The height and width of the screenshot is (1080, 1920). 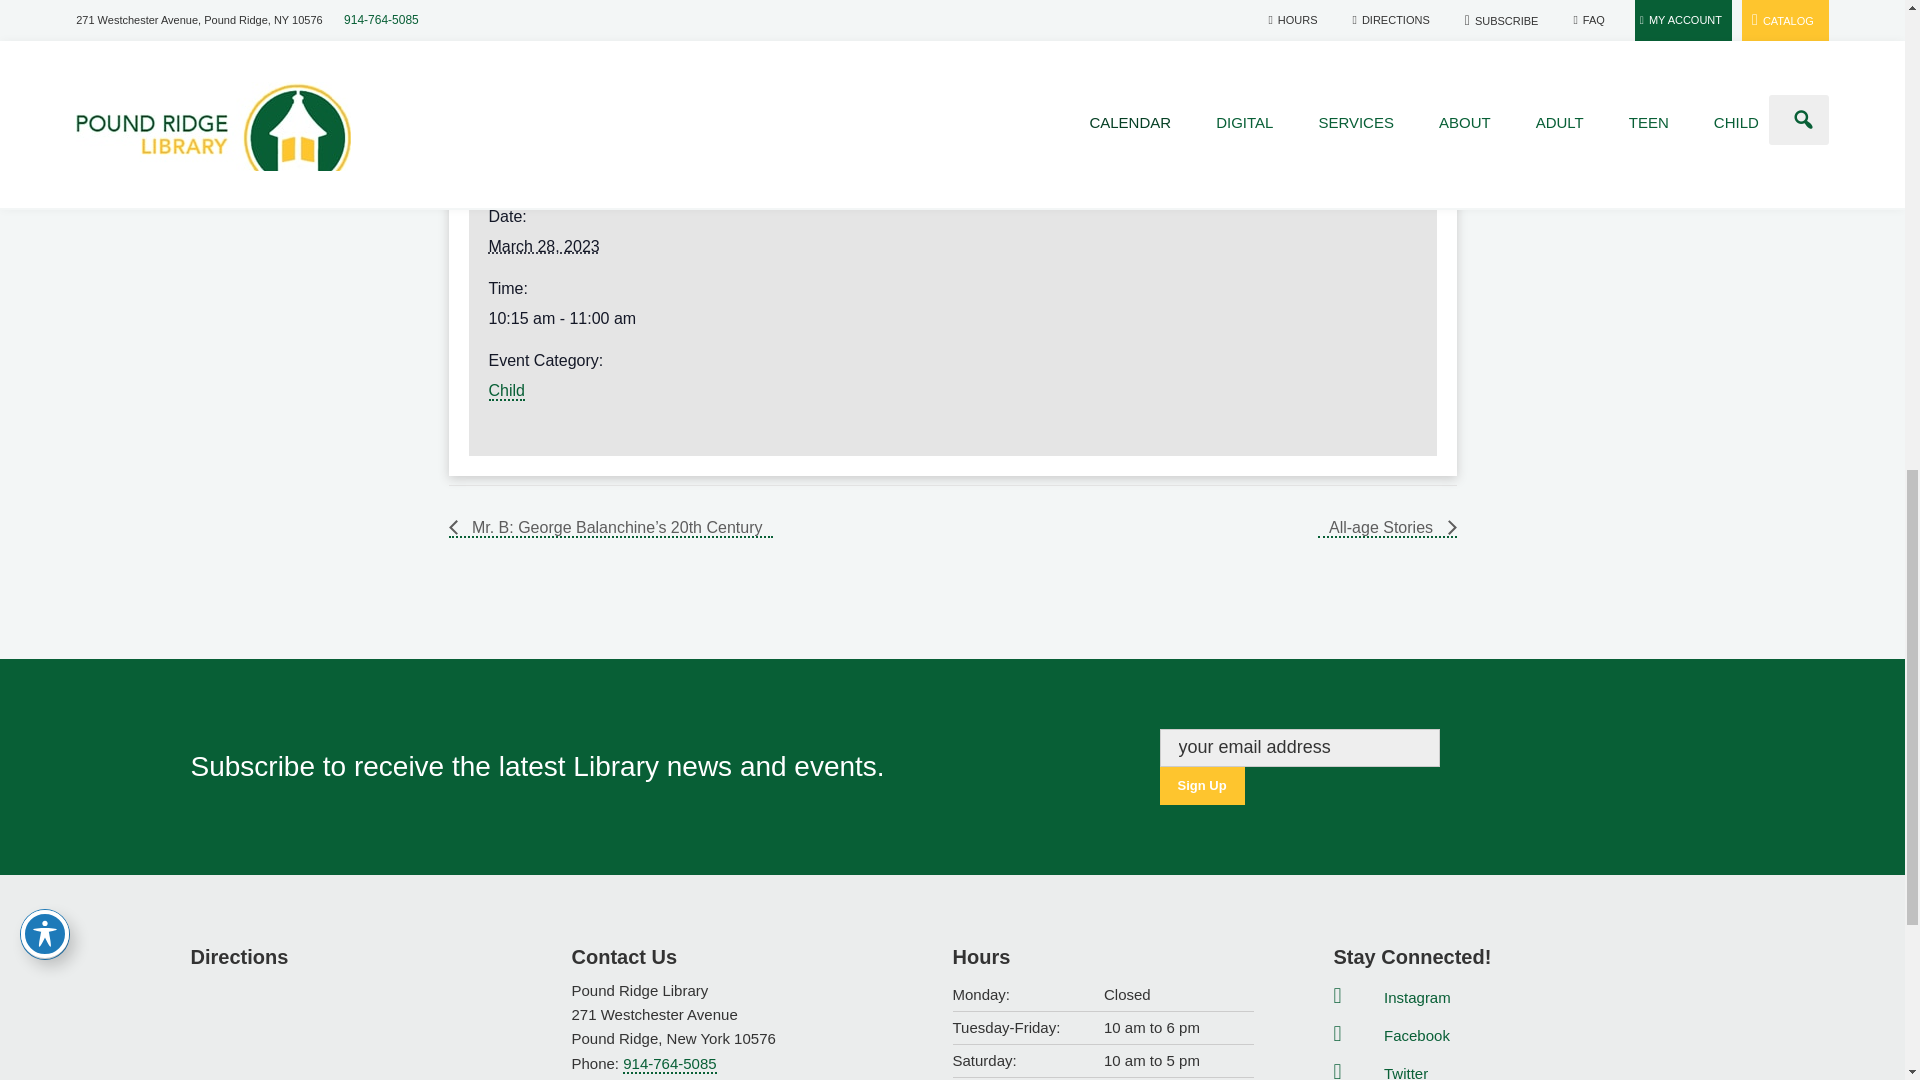 What do you see at coordinates (940, 318) in the screenshot?
I see `2023-03-28` at bounding box center [940, 318].